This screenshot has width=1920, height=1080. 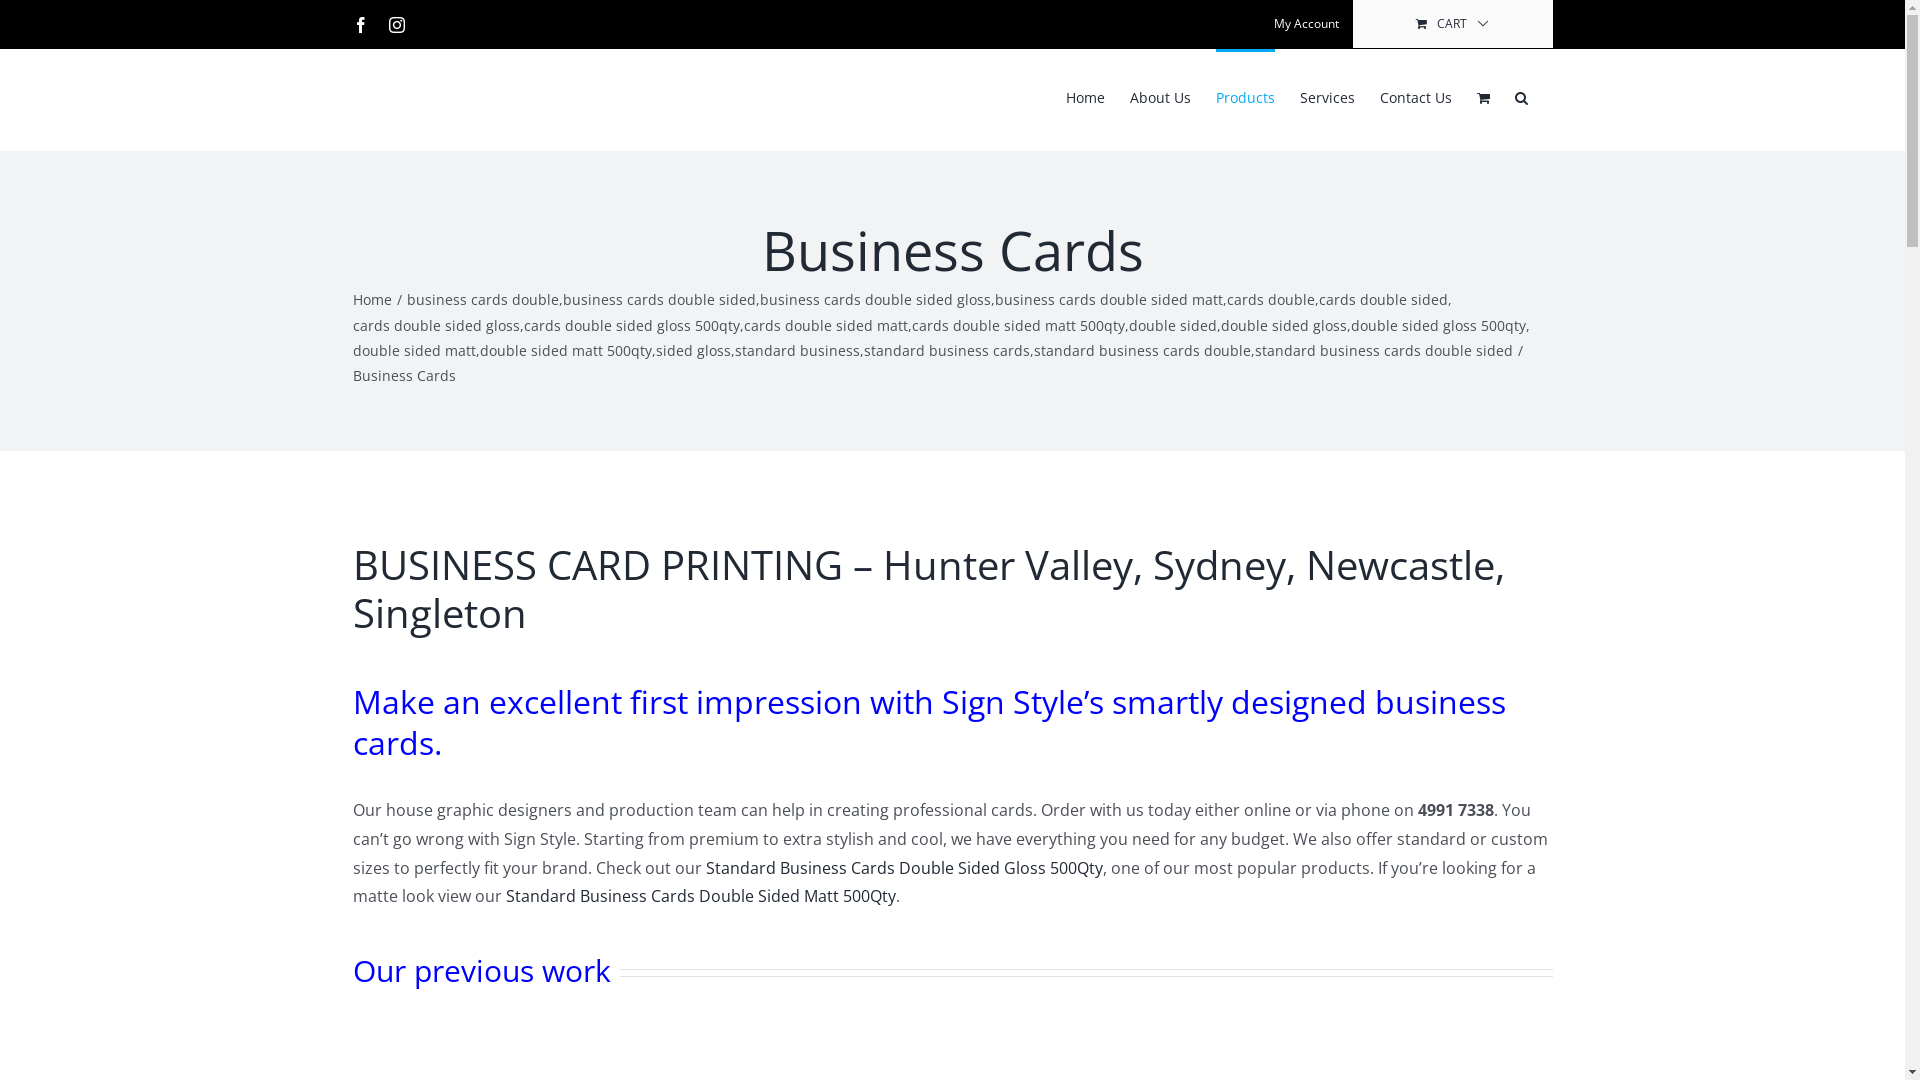 I want to click on Search, so click(x=1520, y=96).